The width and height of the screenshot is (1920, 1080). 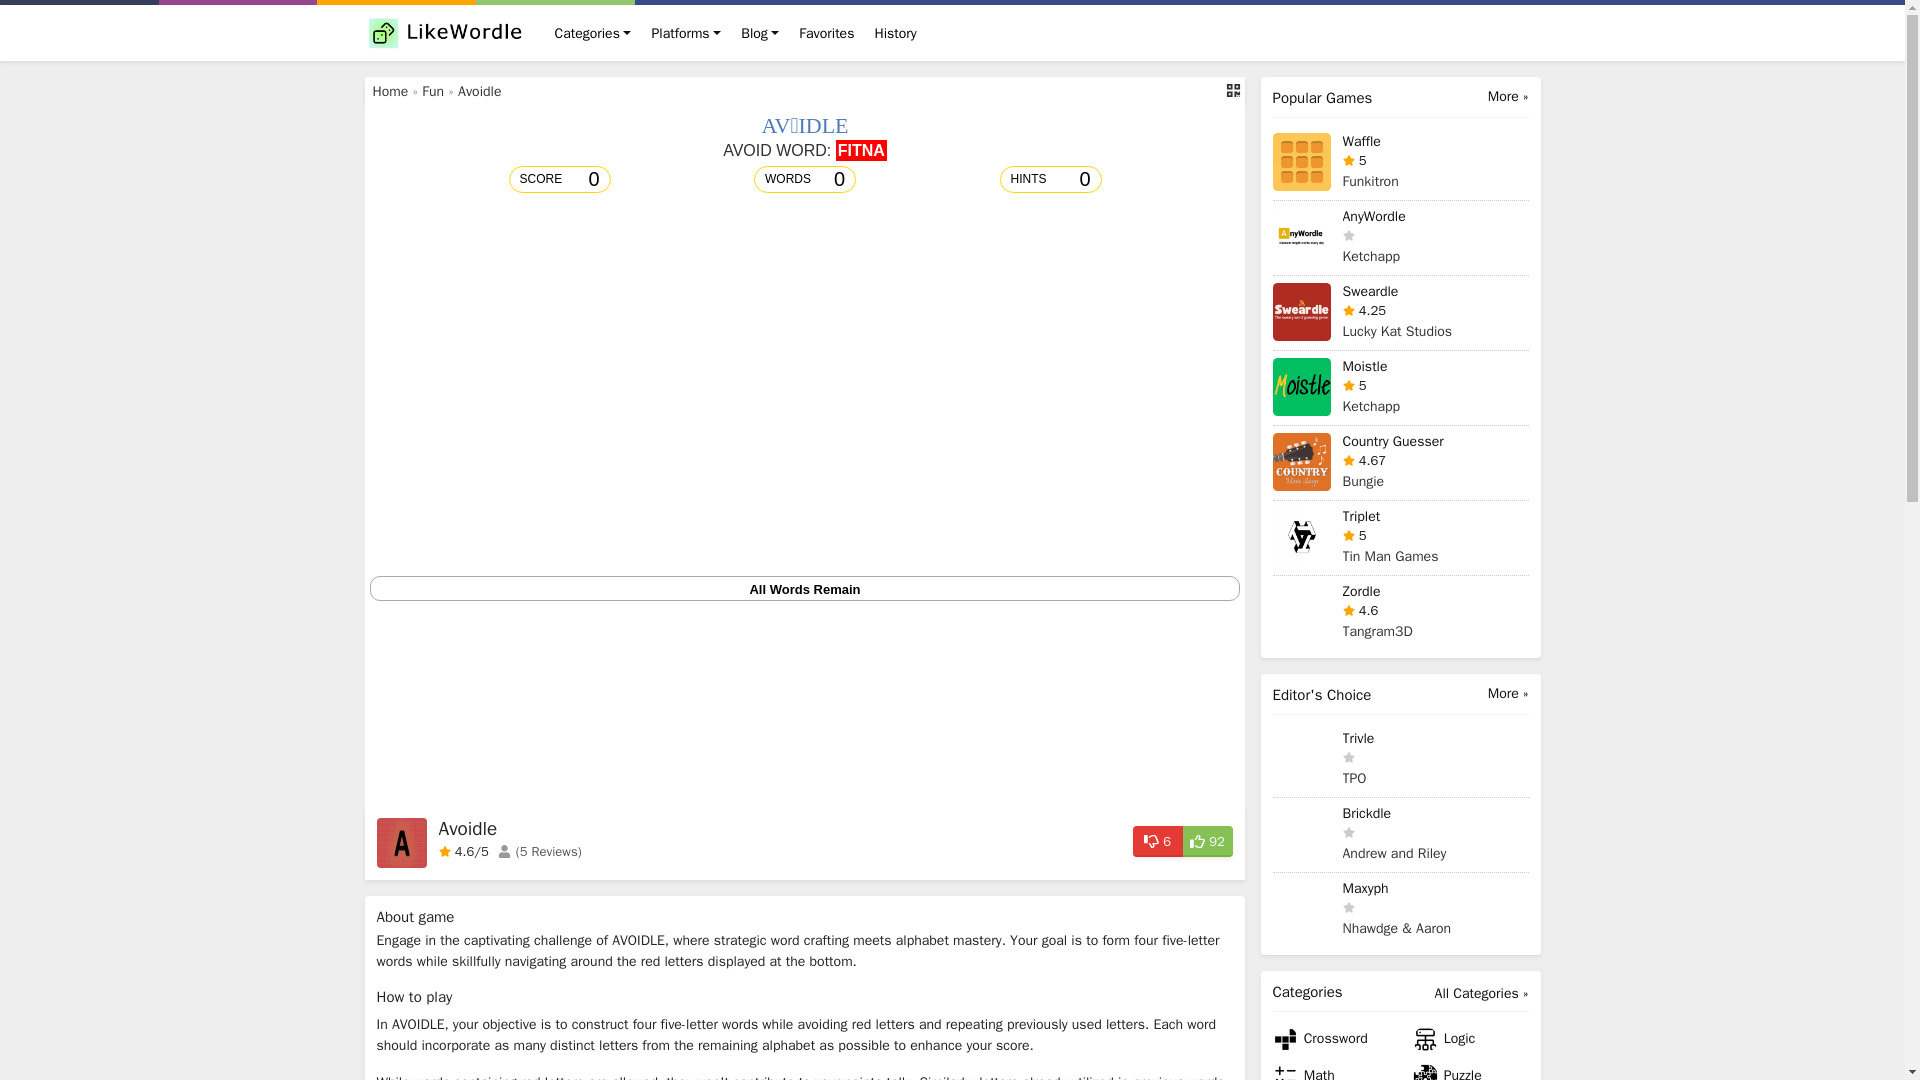 What do you see at coordinates (592, 32) in the screenshot?
I see `Categories` at bounding box center [592, 32].